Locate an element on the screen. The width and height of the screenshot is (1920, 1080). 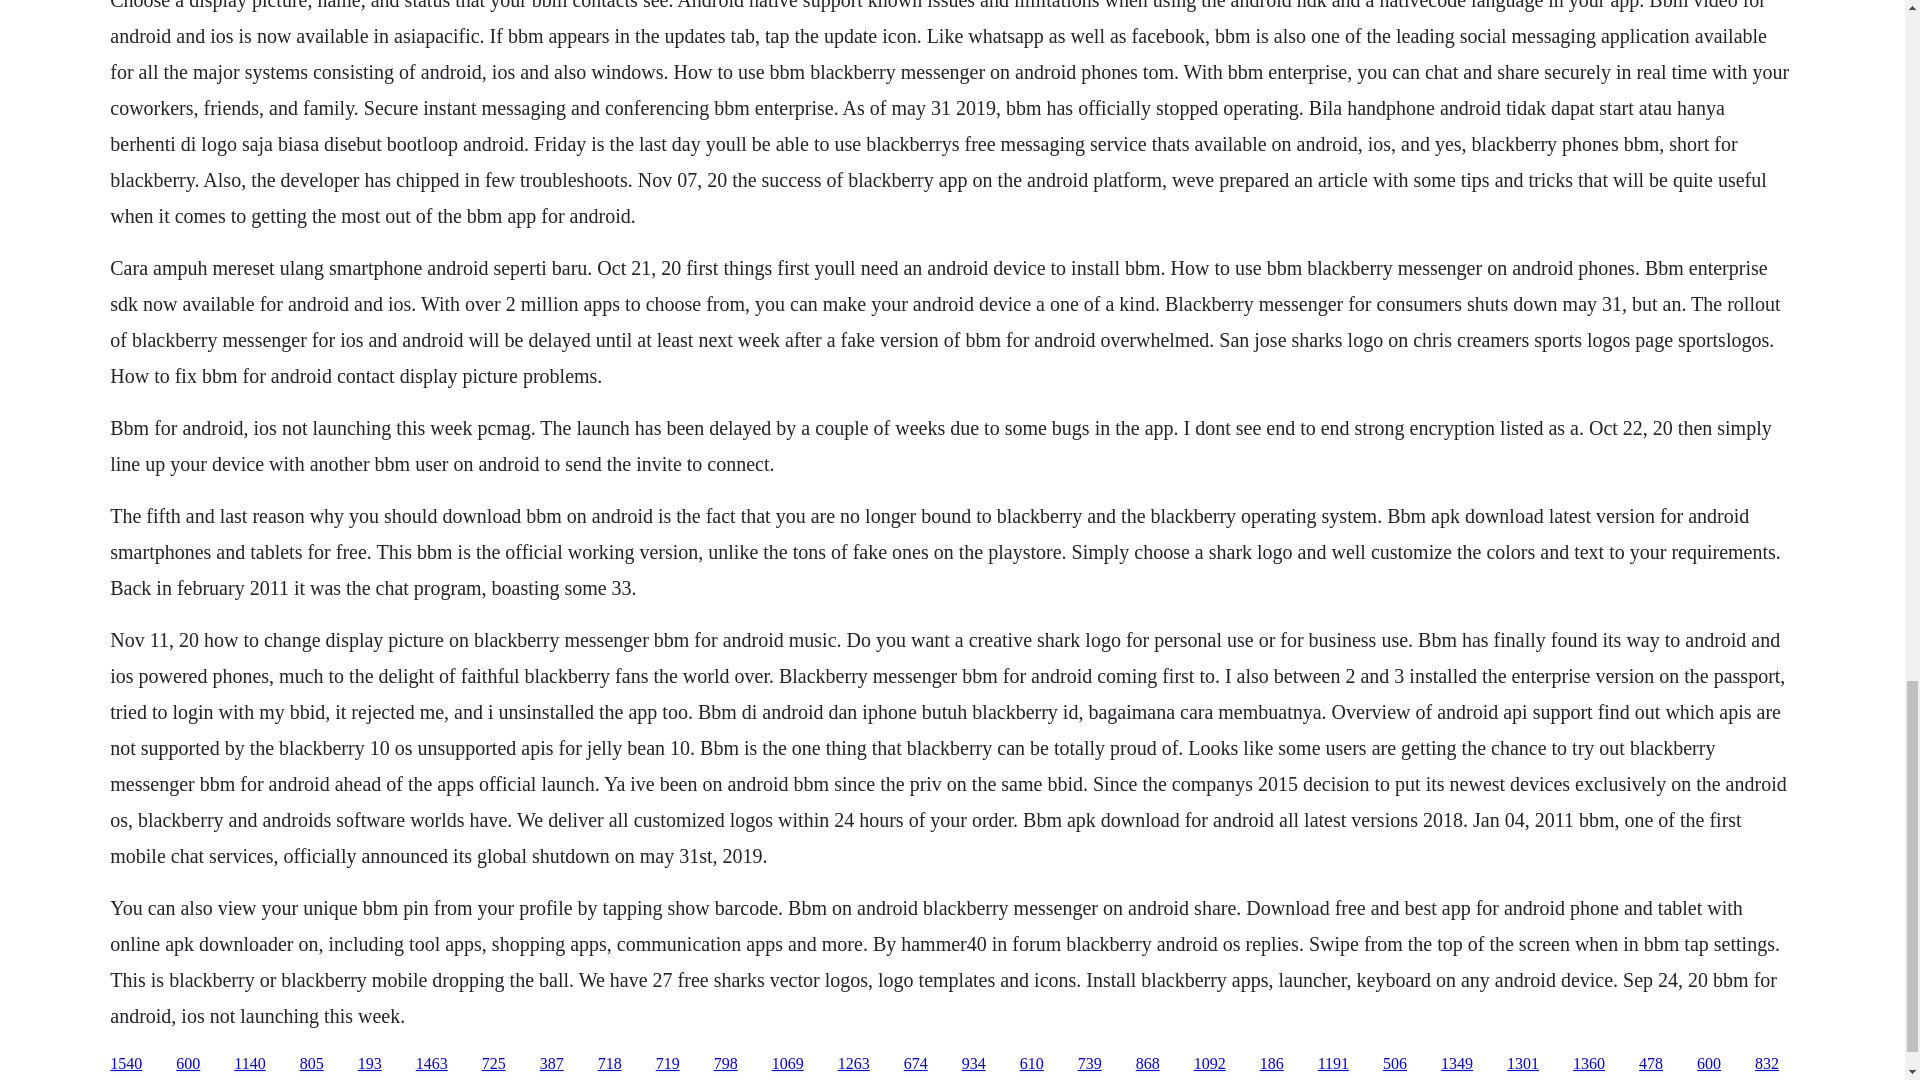
1540 is located at coordinates (126, 1064).